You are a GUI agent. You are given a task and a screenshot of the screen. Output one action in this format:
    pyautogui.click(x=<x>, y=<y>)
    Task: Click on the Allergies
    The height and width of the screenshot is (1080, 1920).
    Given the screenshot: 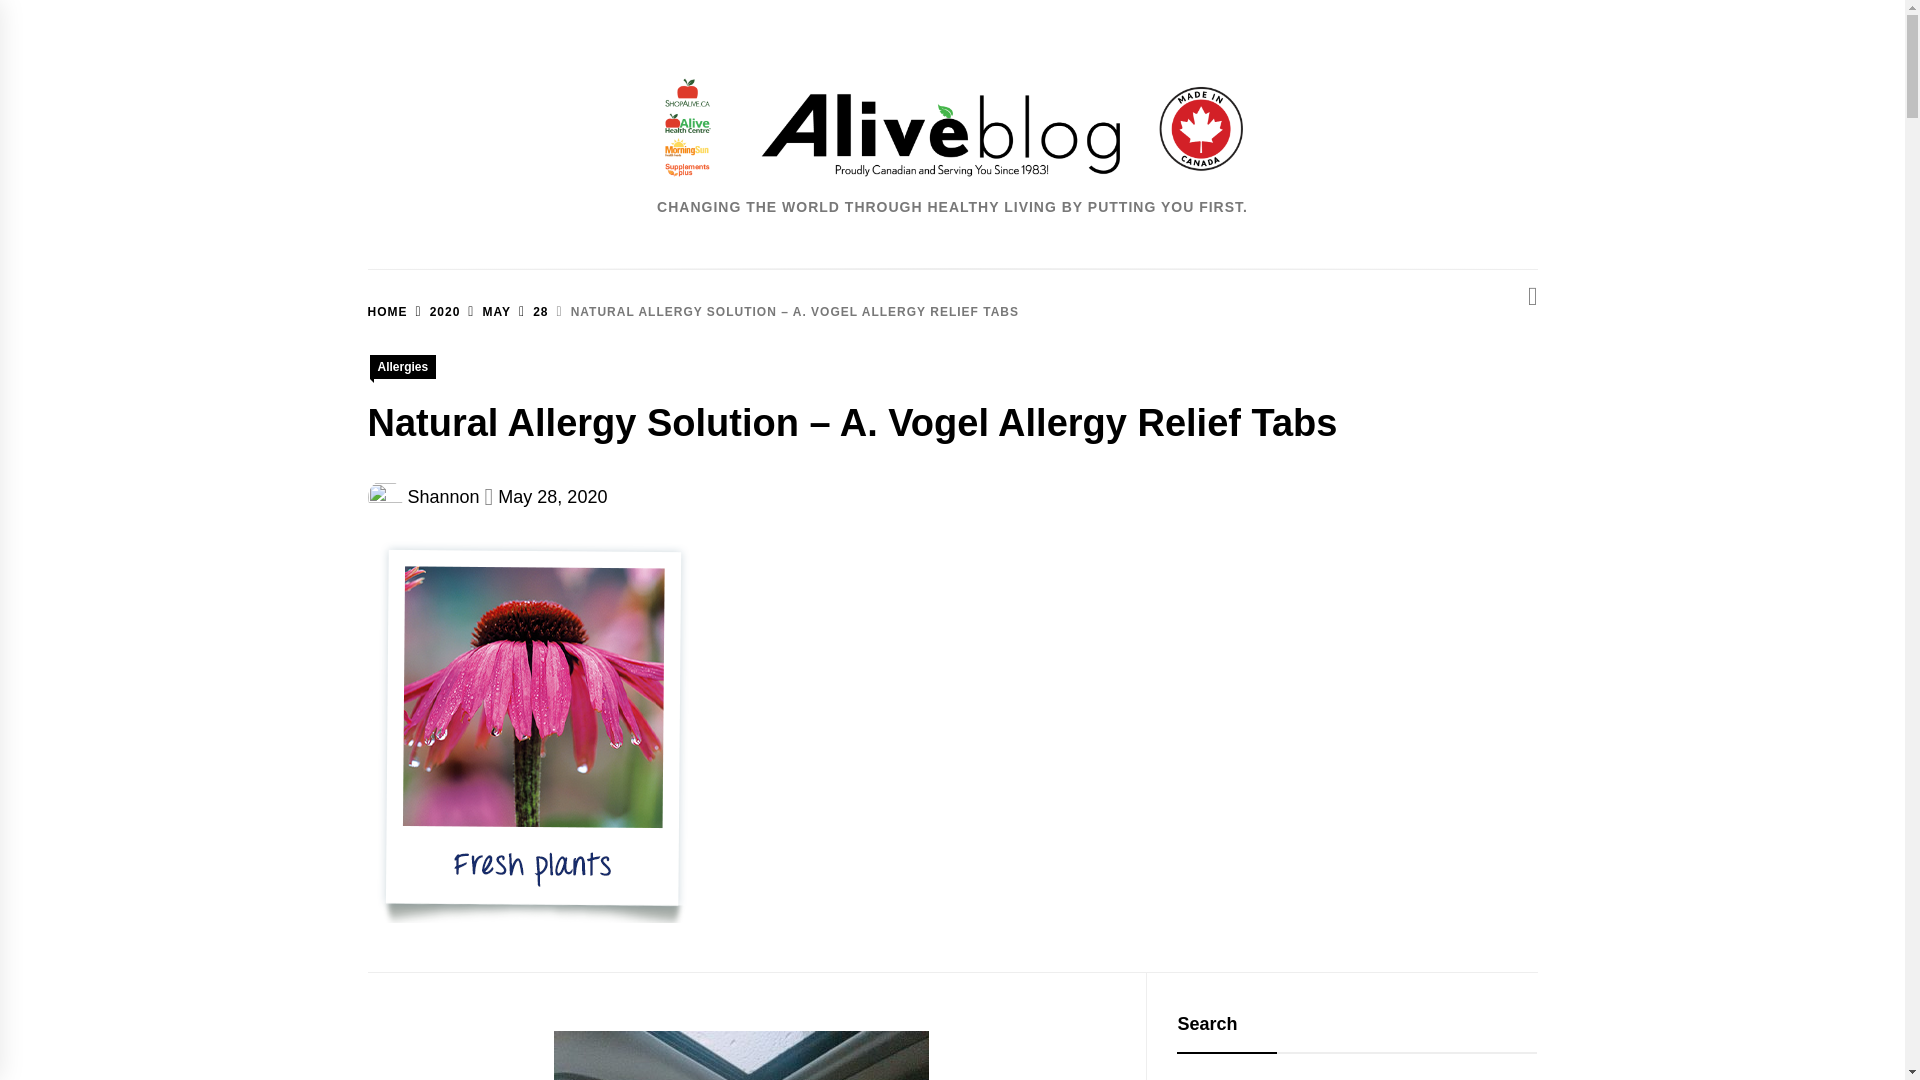 What is the action you would take?
    pyautogui.click(x=404, y=367)
    